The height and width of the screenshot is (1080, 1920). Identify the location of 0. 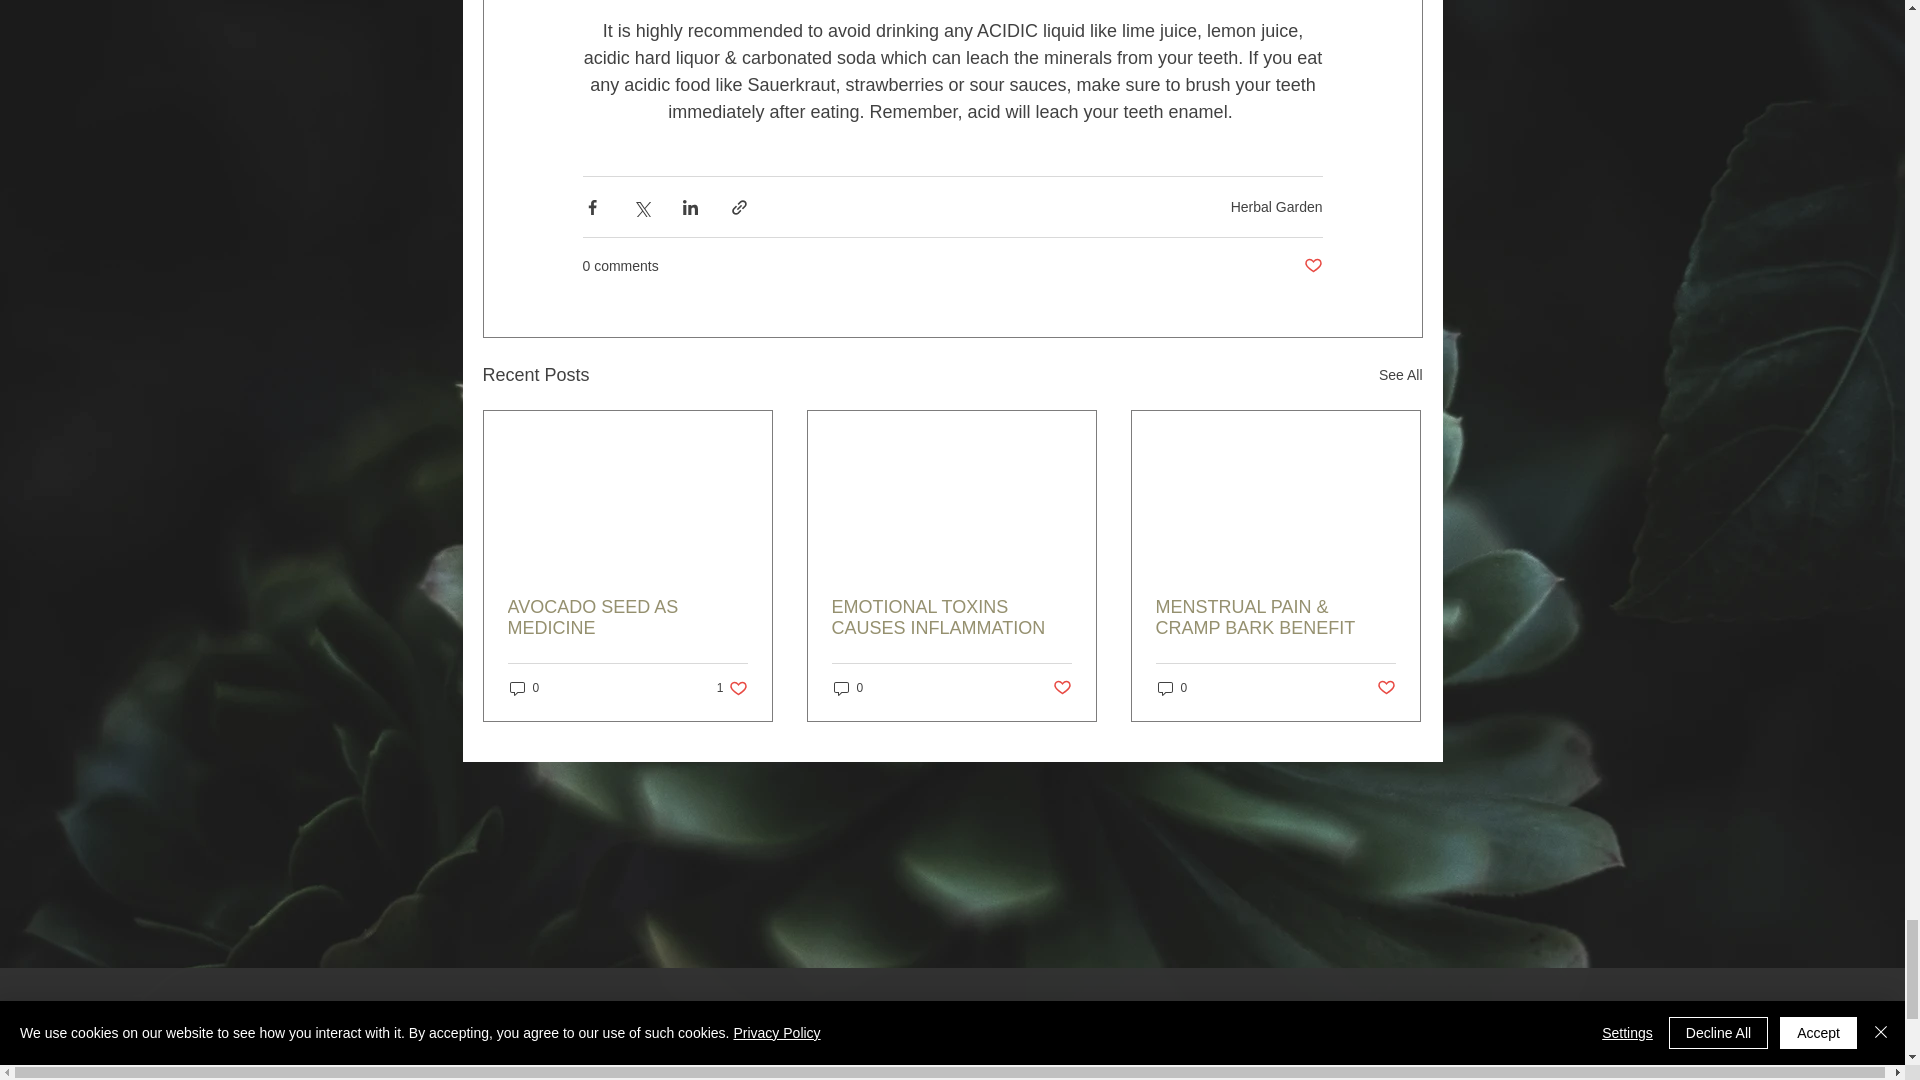
(848, 688).